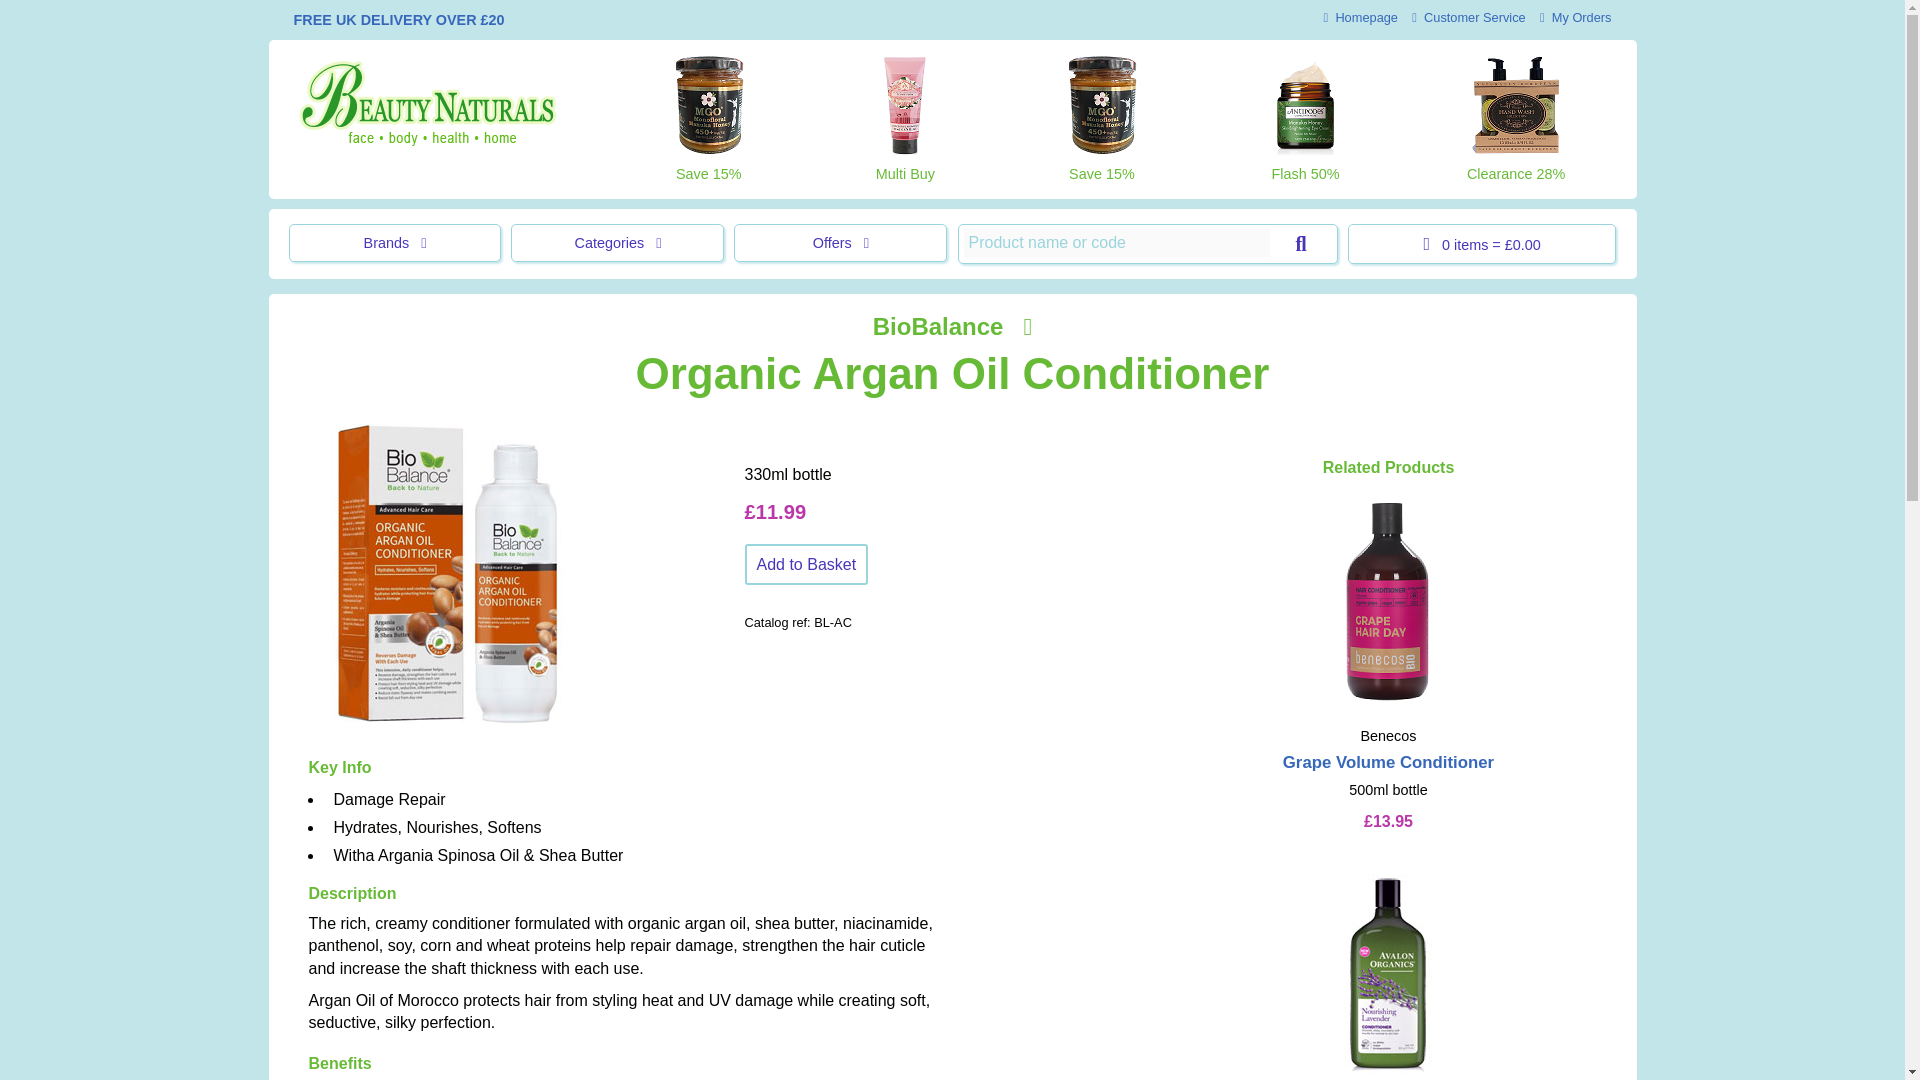 This screenshot has width=1920, height=1080. What do you see at coordinates (905, 119) in the screenshot?
I see `Multi Buy` at bounding box center [905, 119].